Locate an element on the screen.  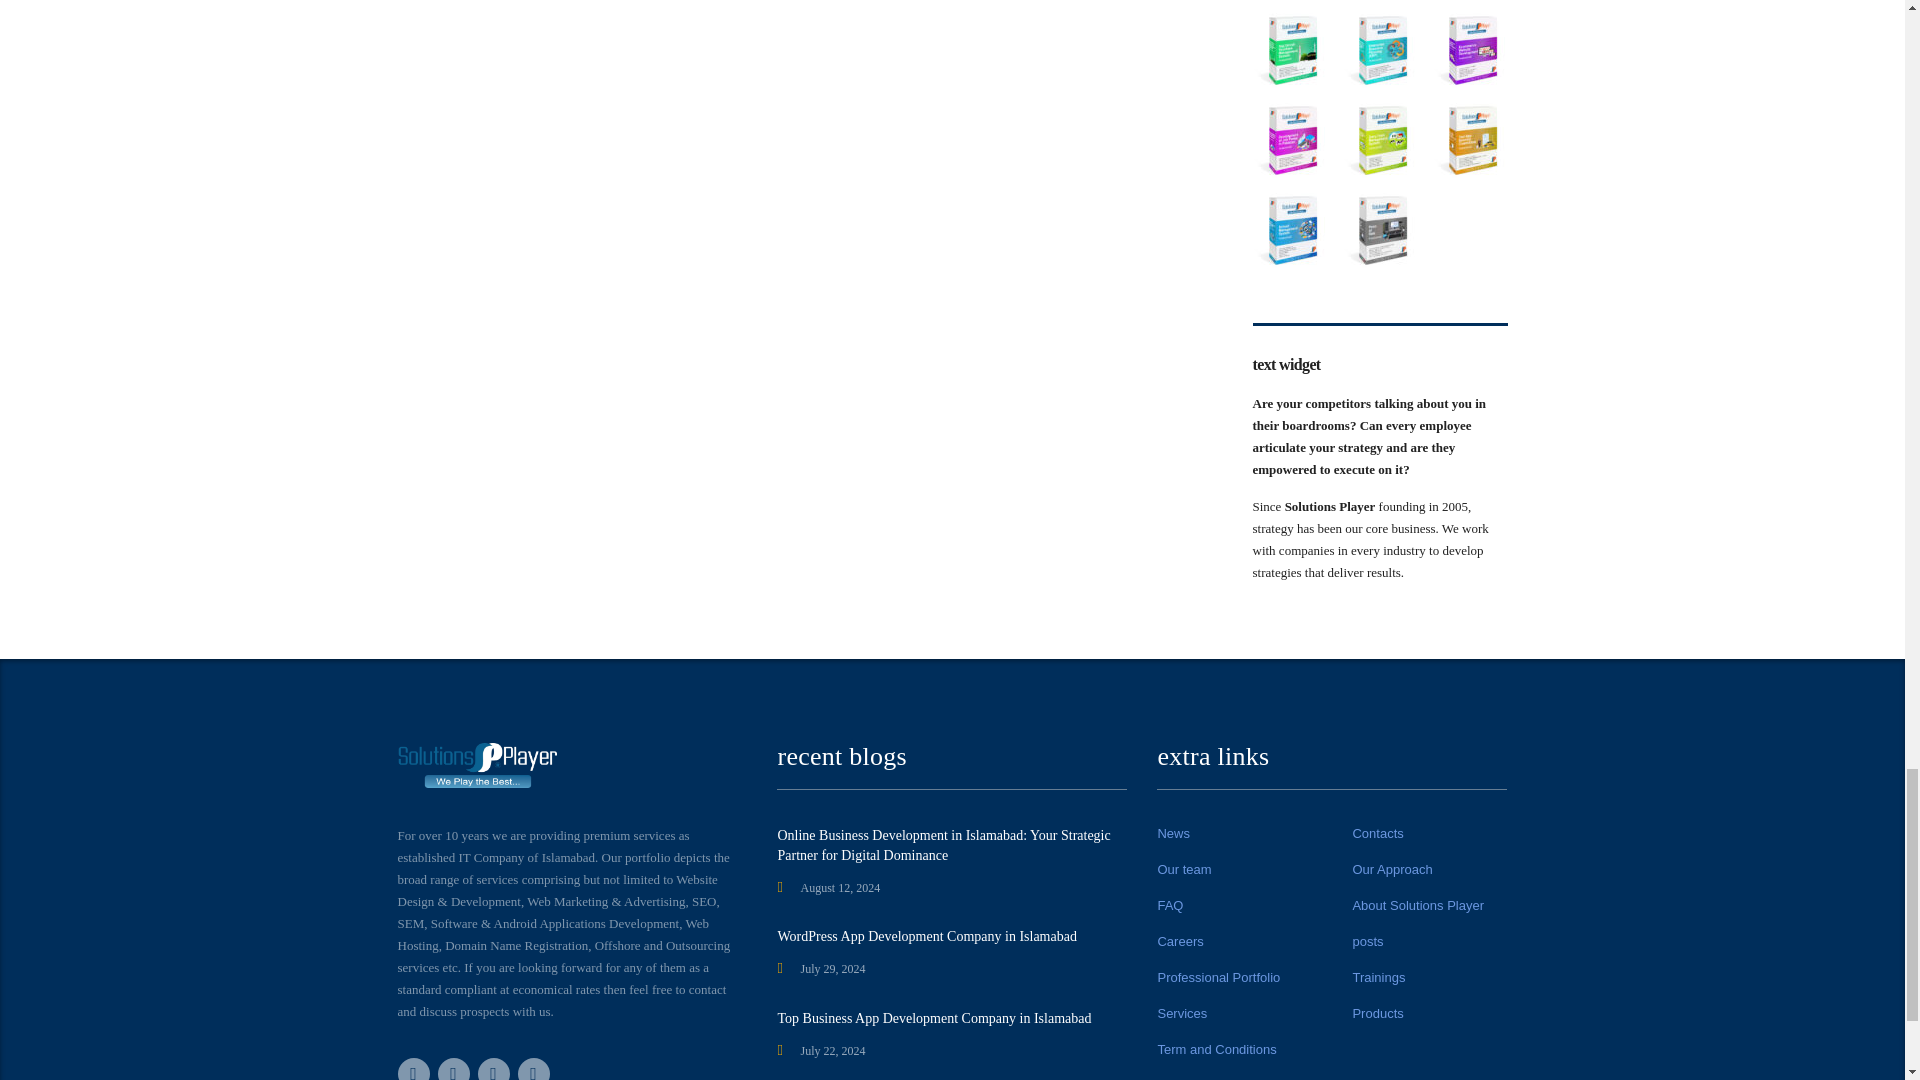
Pakistan taxi app is located at coordinates (1470, 140).